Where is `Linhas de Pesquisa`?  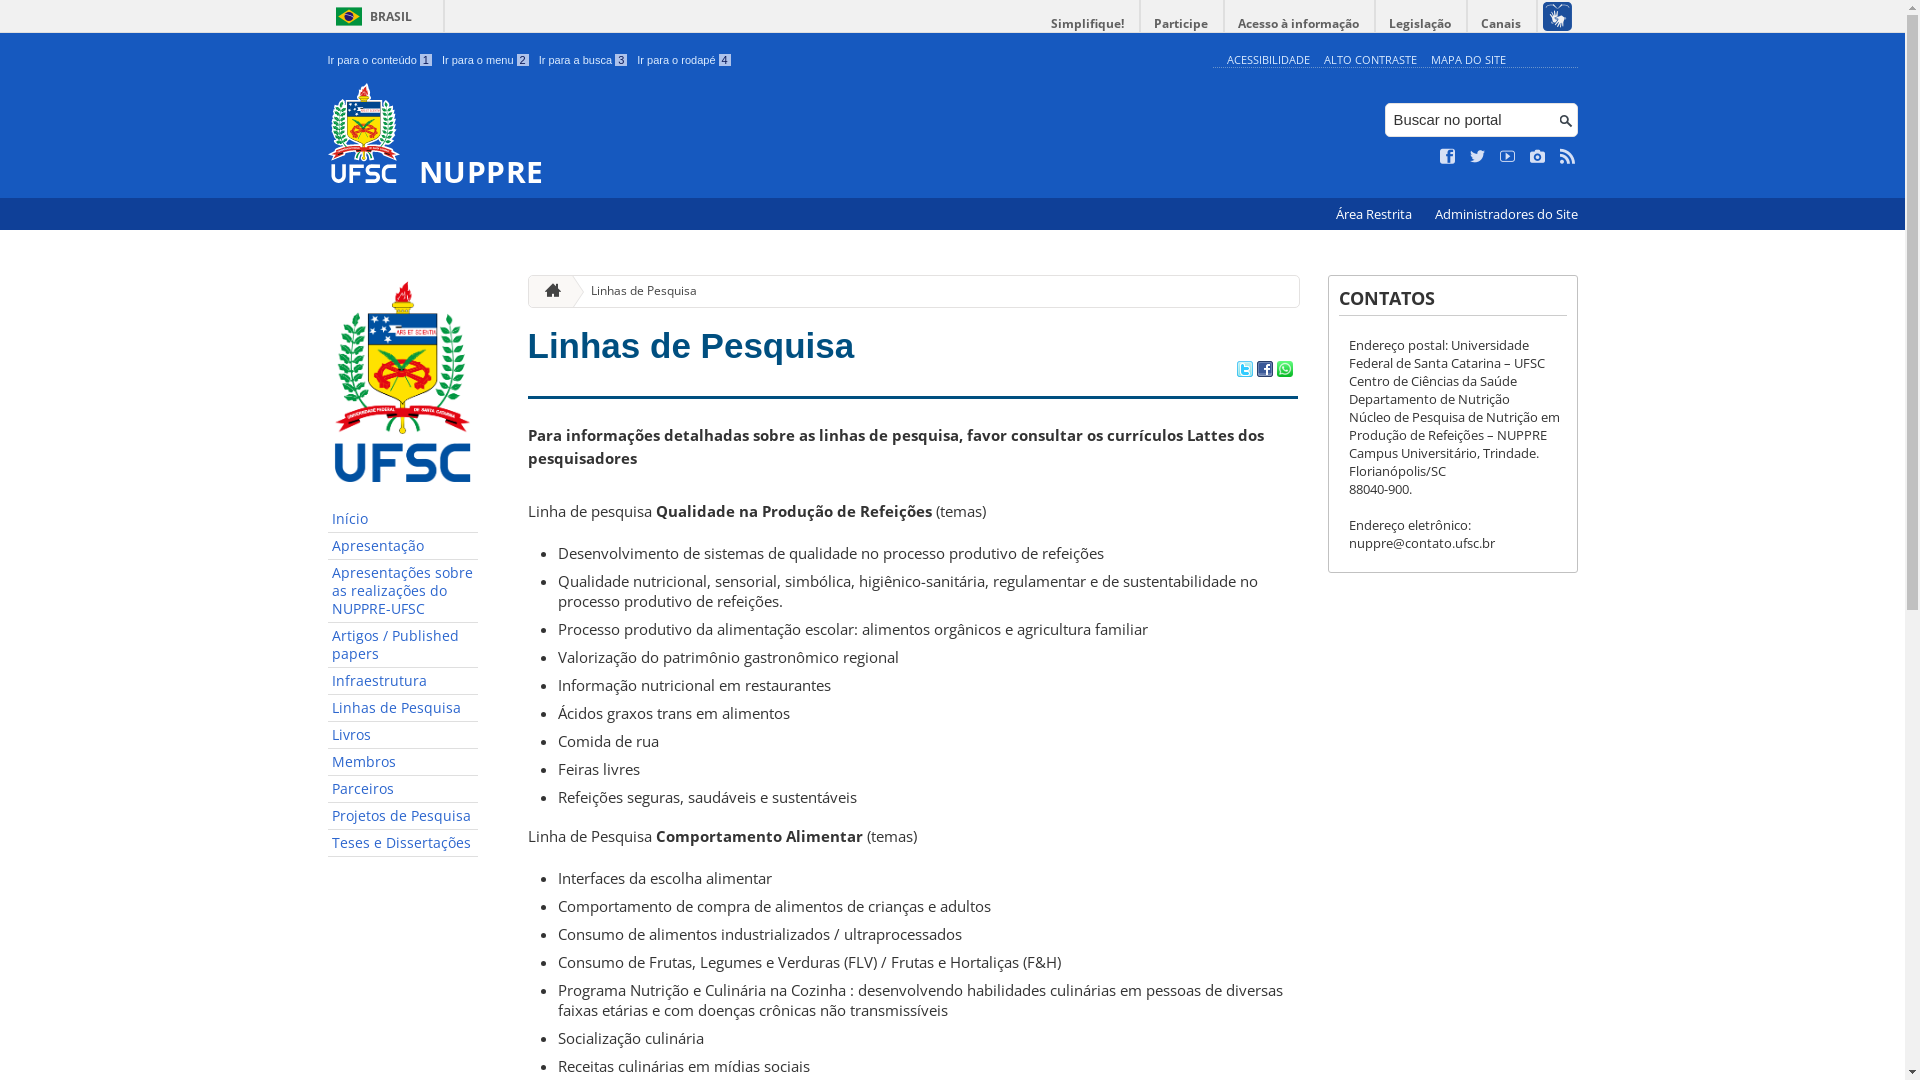 Linhas de Pesquisa is located at coordinates (692, 346).